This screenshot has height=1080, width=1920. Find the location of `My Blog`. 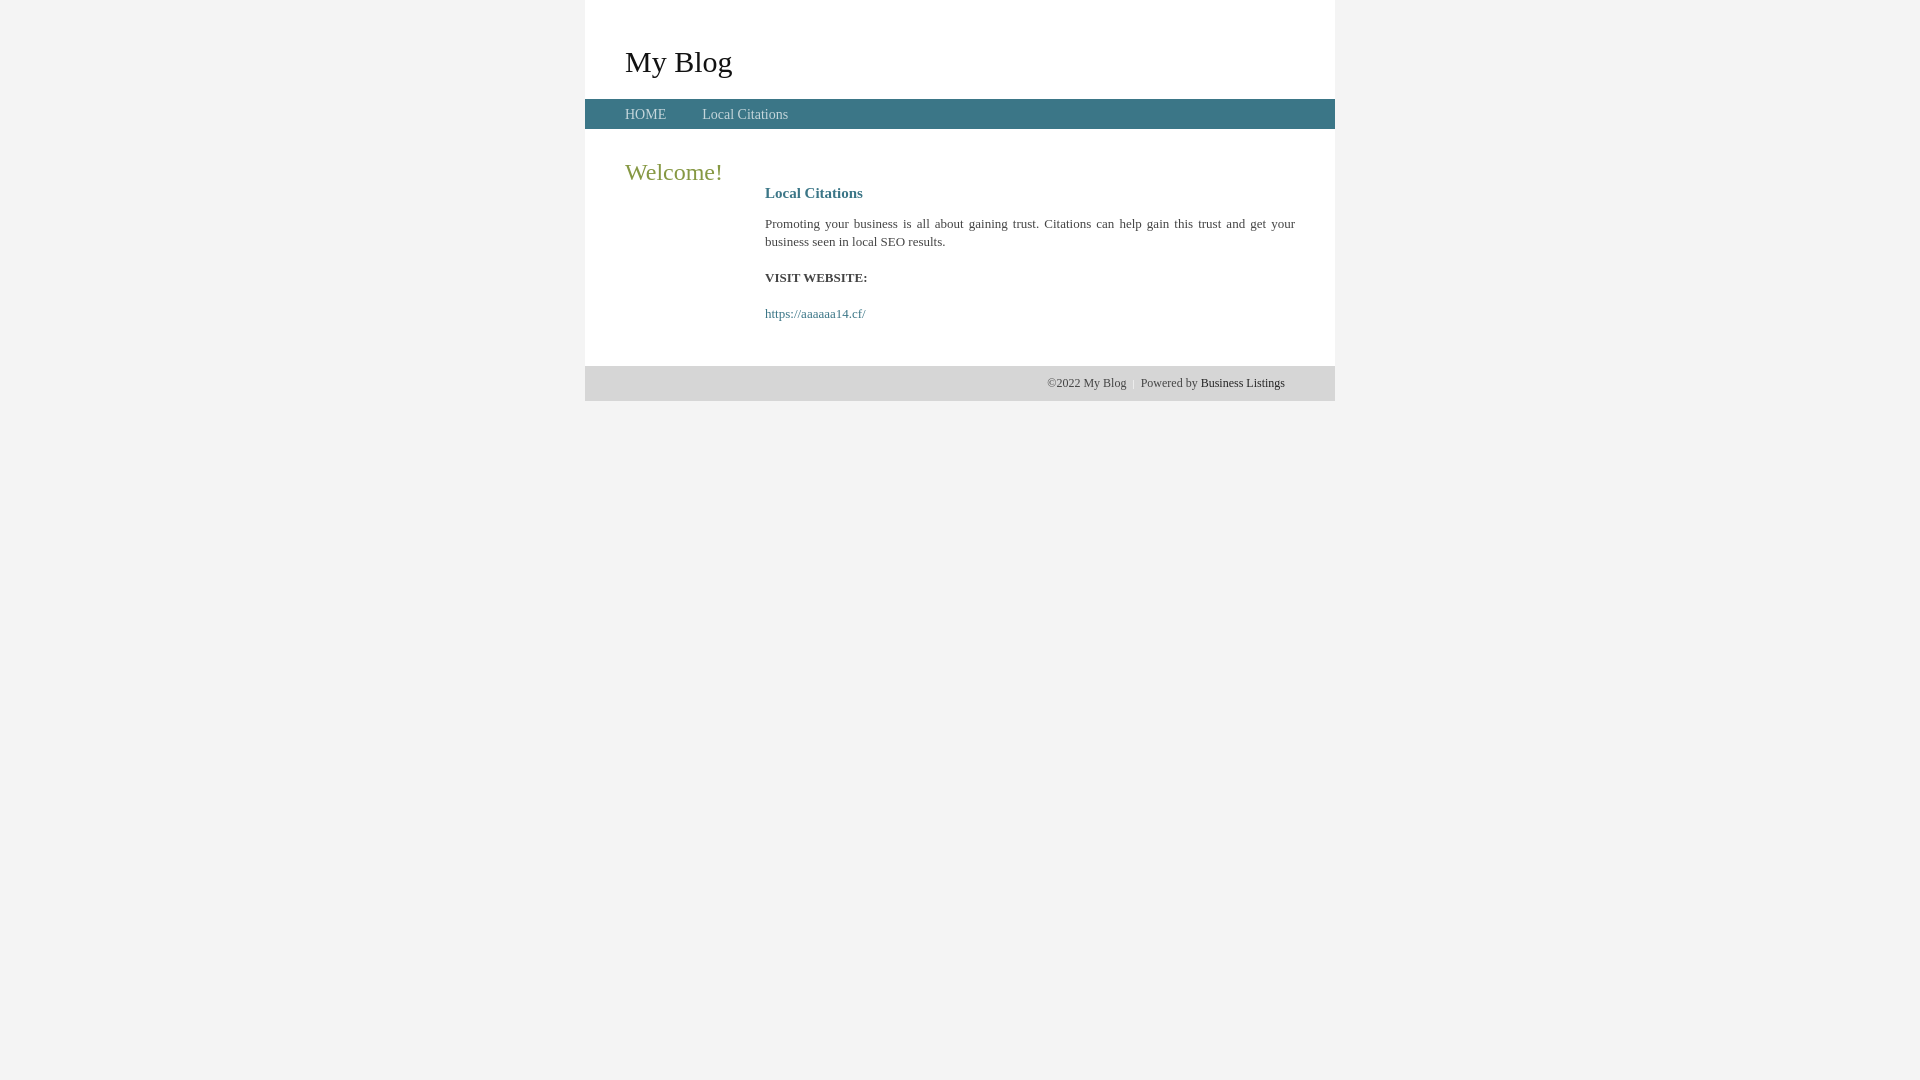

My Blog is located at coordinates (679, 61).